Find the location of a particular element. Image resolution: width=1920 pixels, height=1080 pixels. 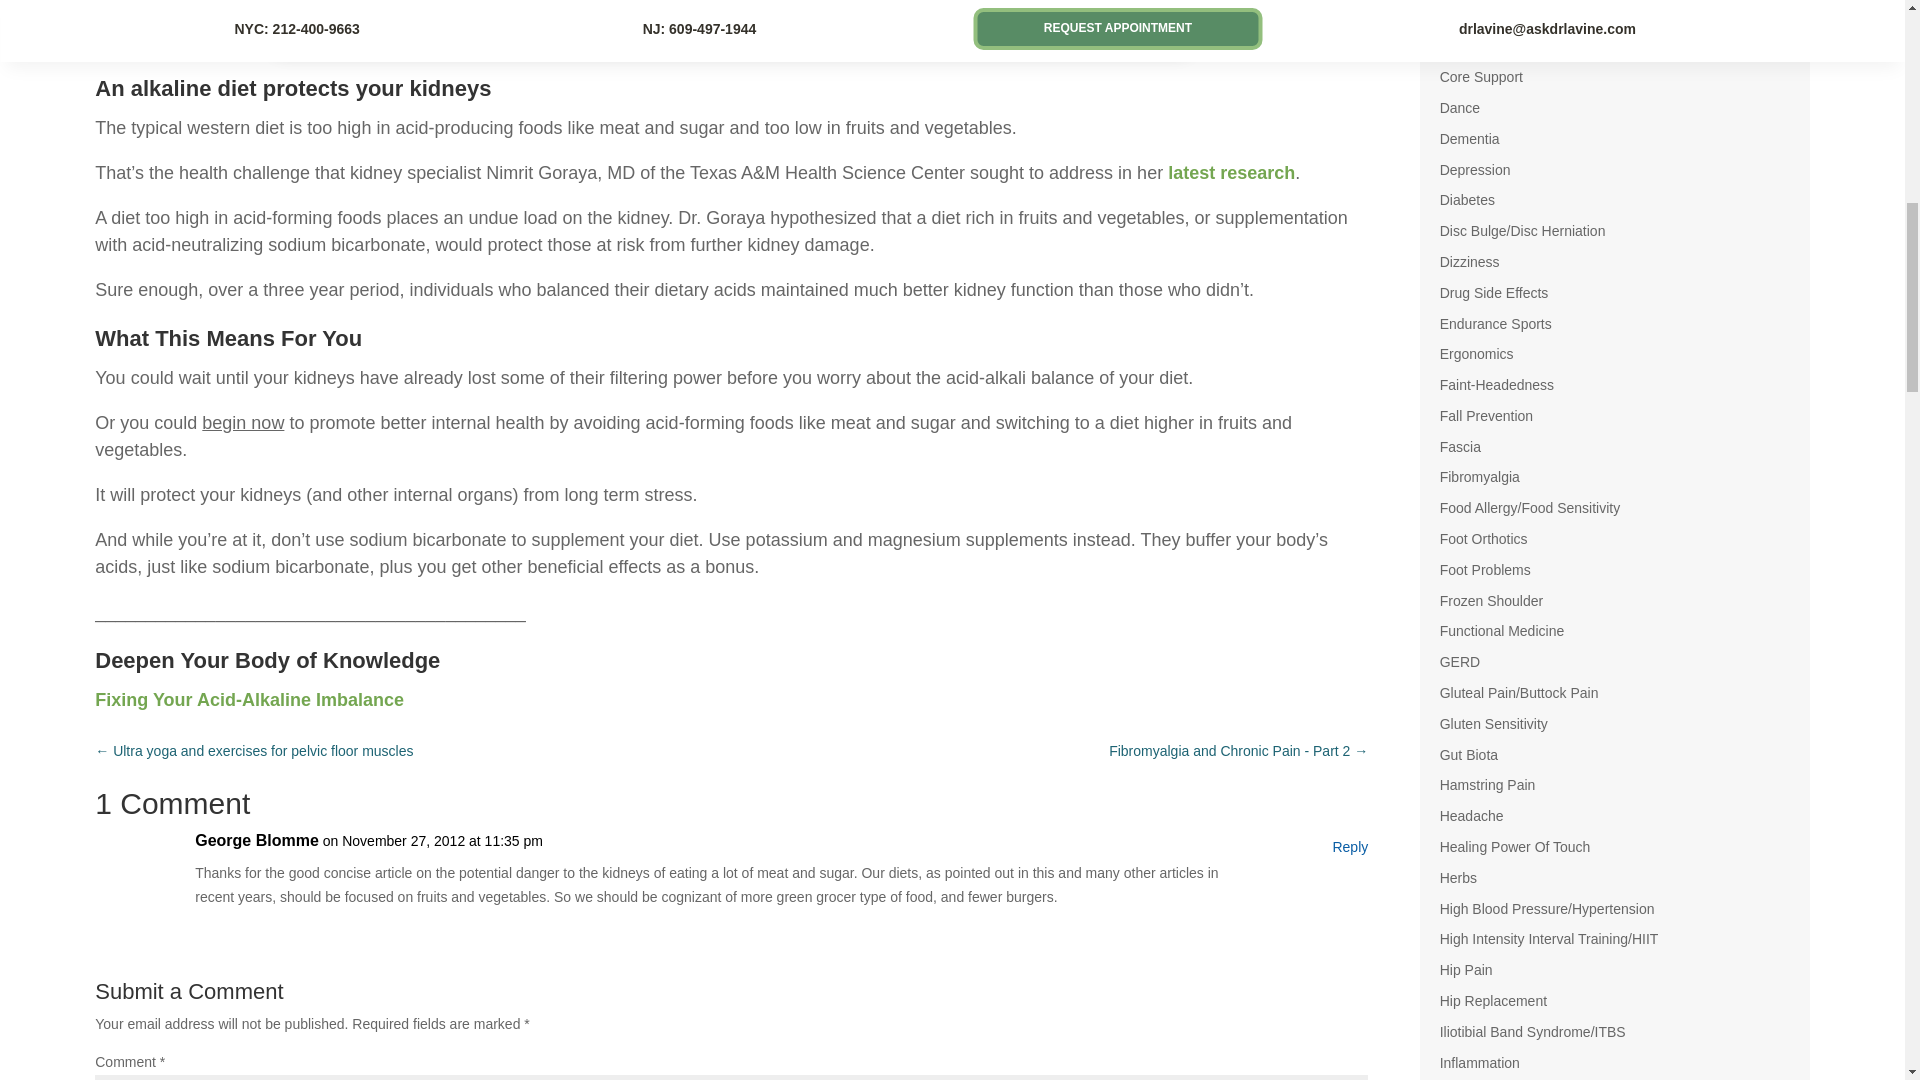

Fixing Your Acid-Alkaline Imbalance is located at coordinates (248, 700).